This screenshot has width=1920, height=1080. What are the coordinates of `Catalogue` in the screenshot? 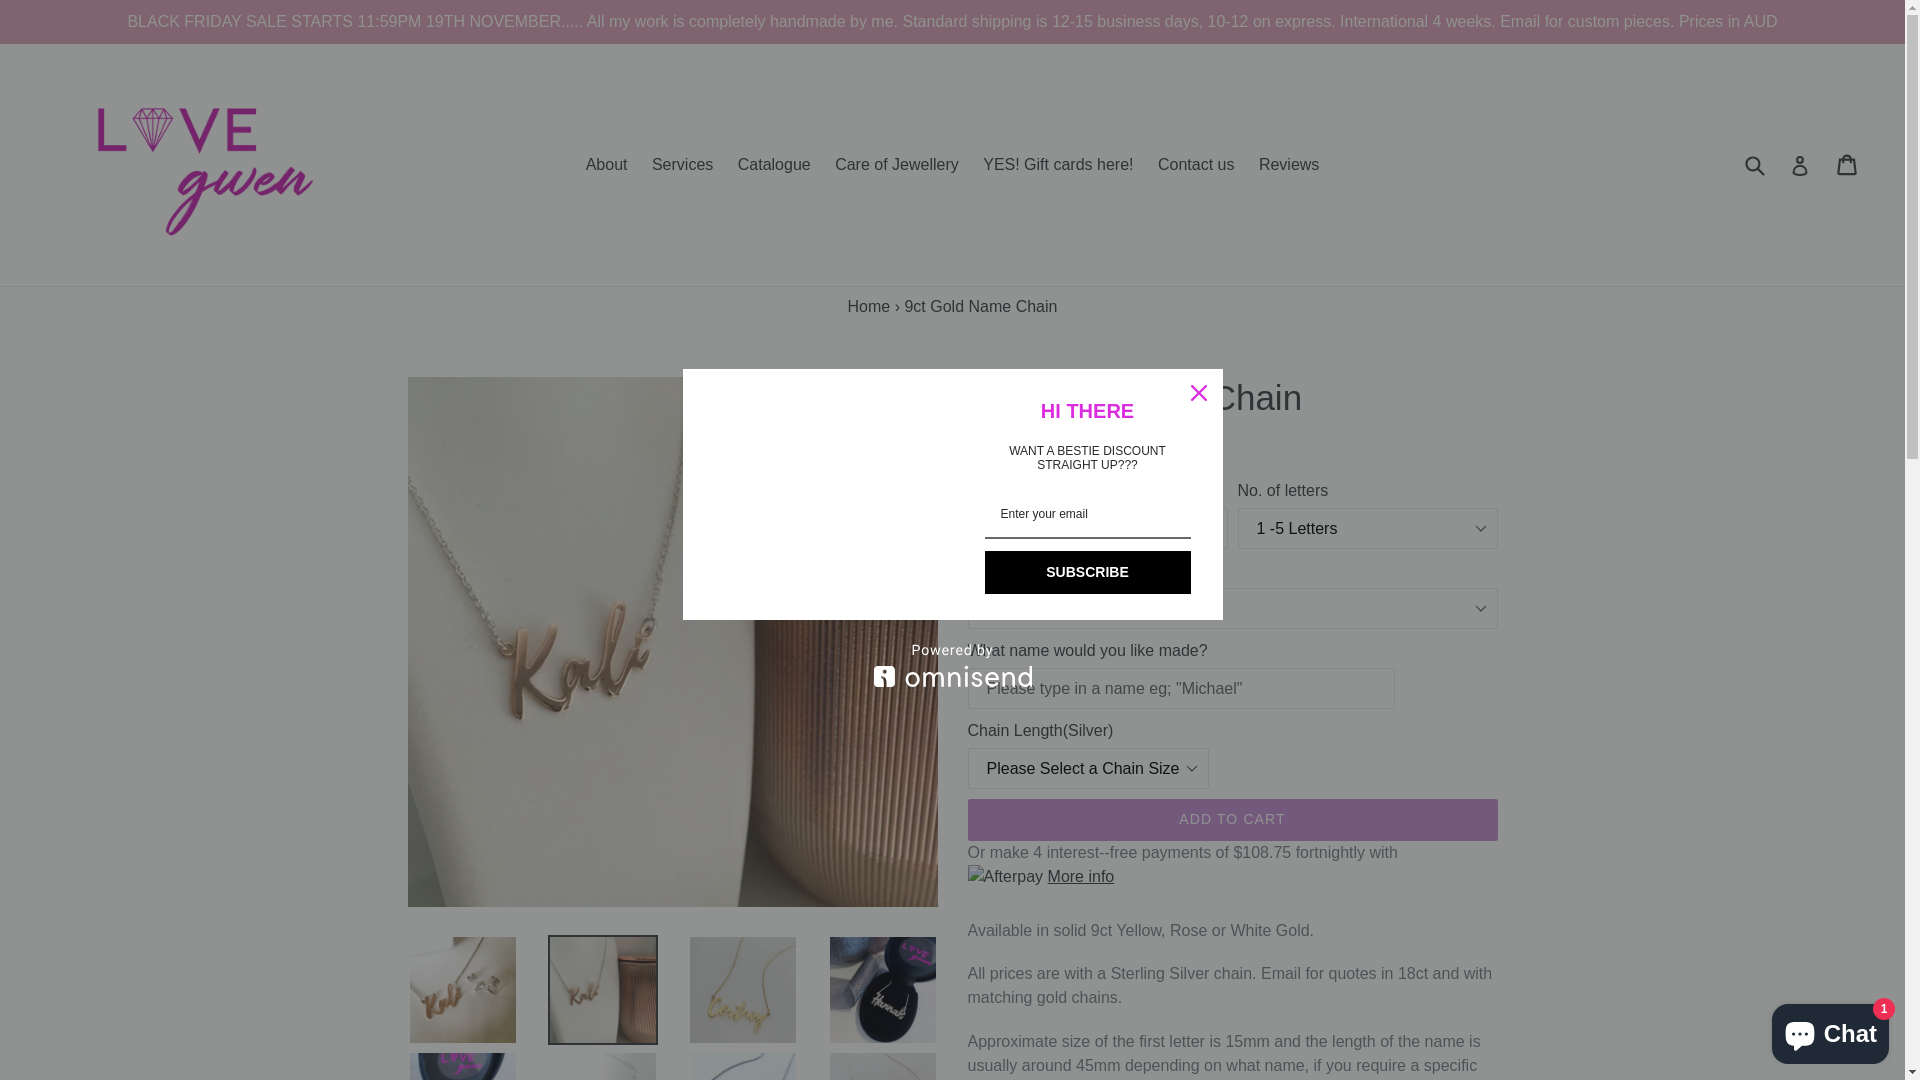 It's located at (774, 165).